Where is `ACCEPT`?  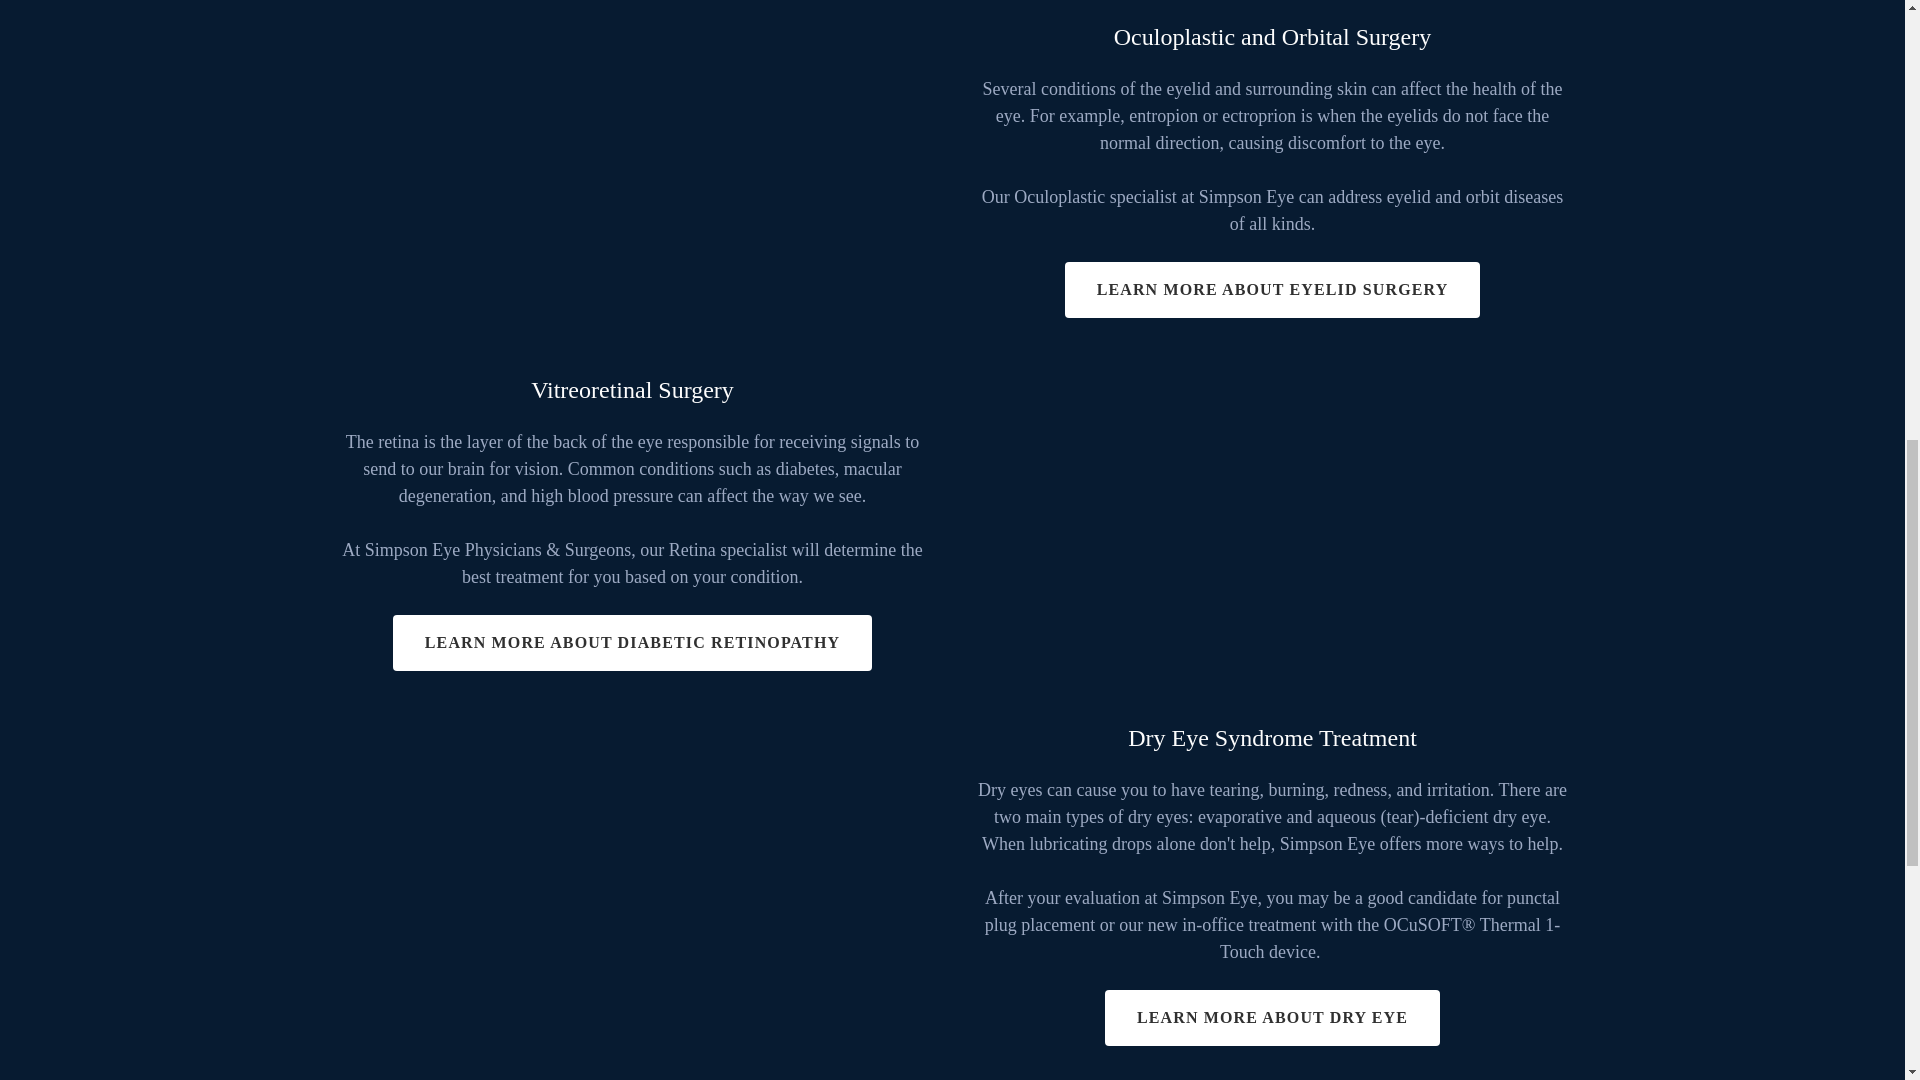
ACCEPT is located at coordinates (1680, 428).